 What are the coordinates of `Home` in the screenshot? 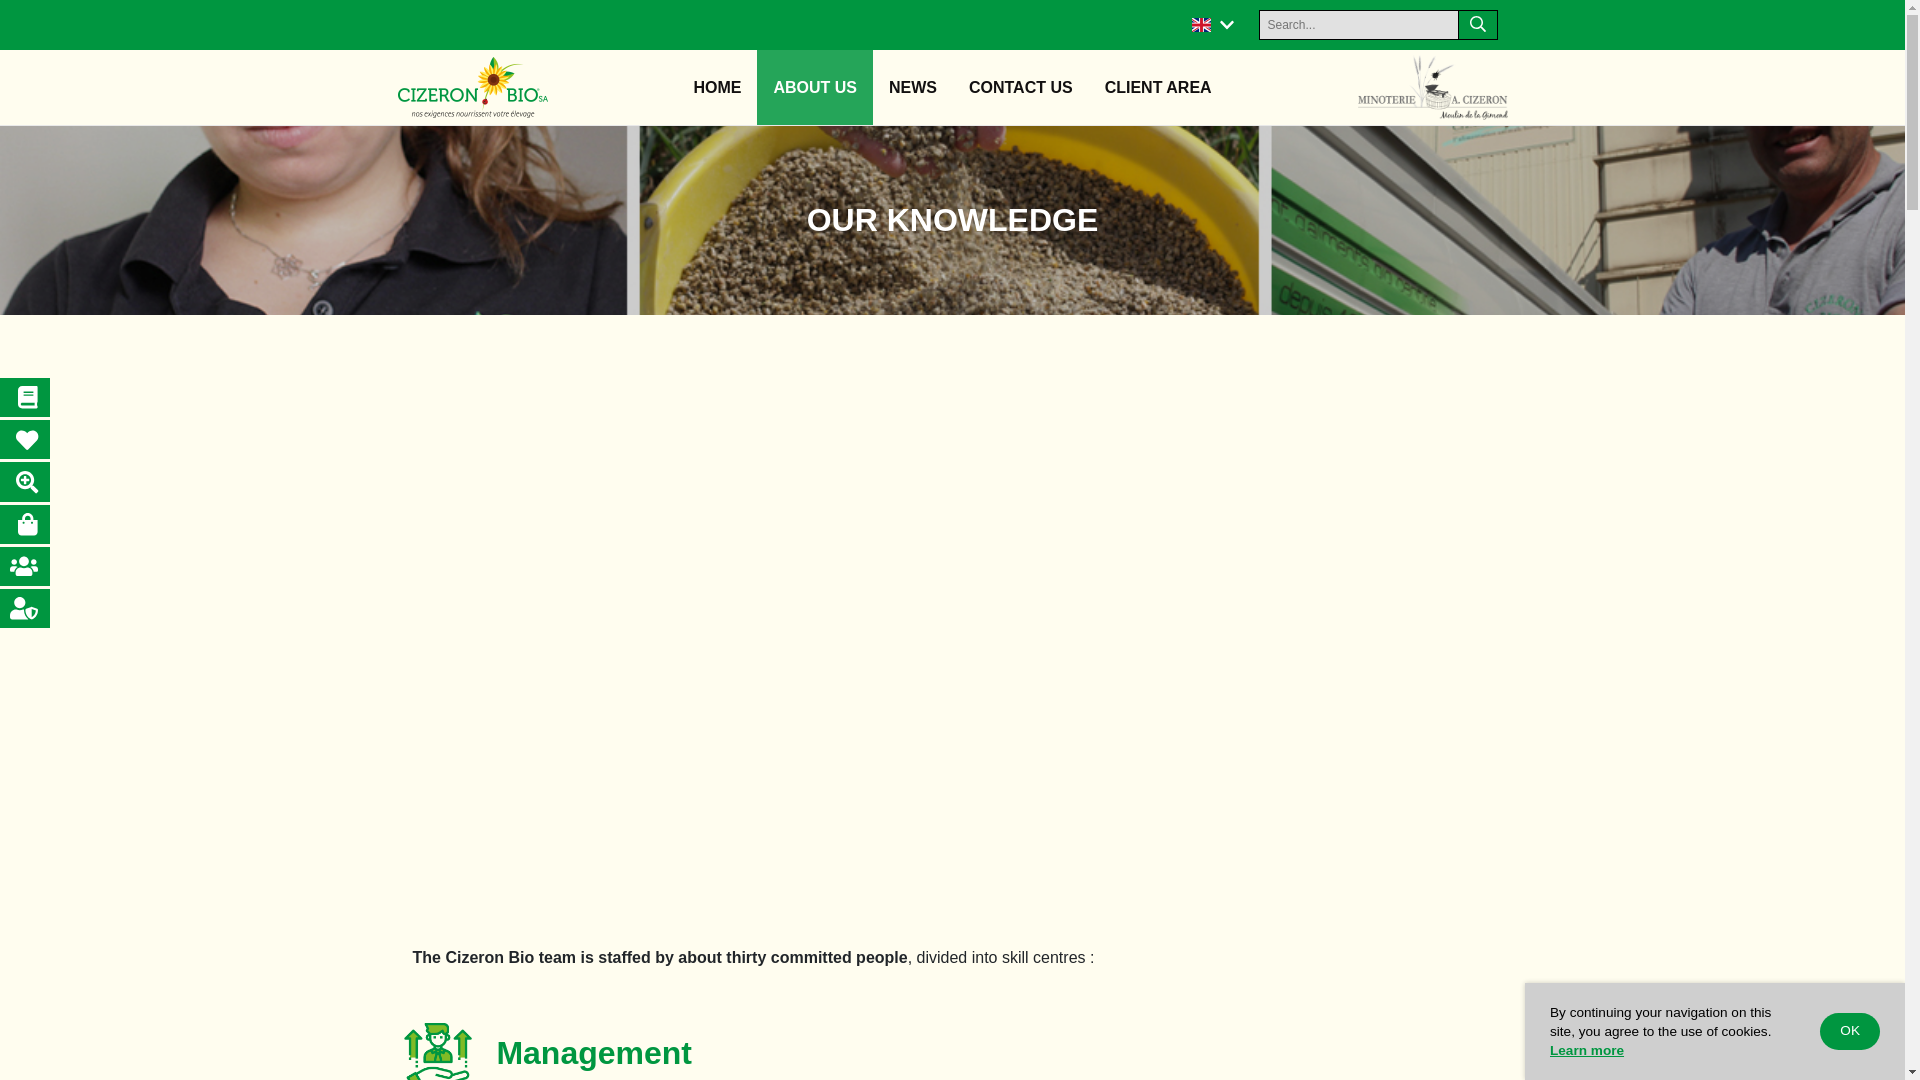 It's located at (716, 87).